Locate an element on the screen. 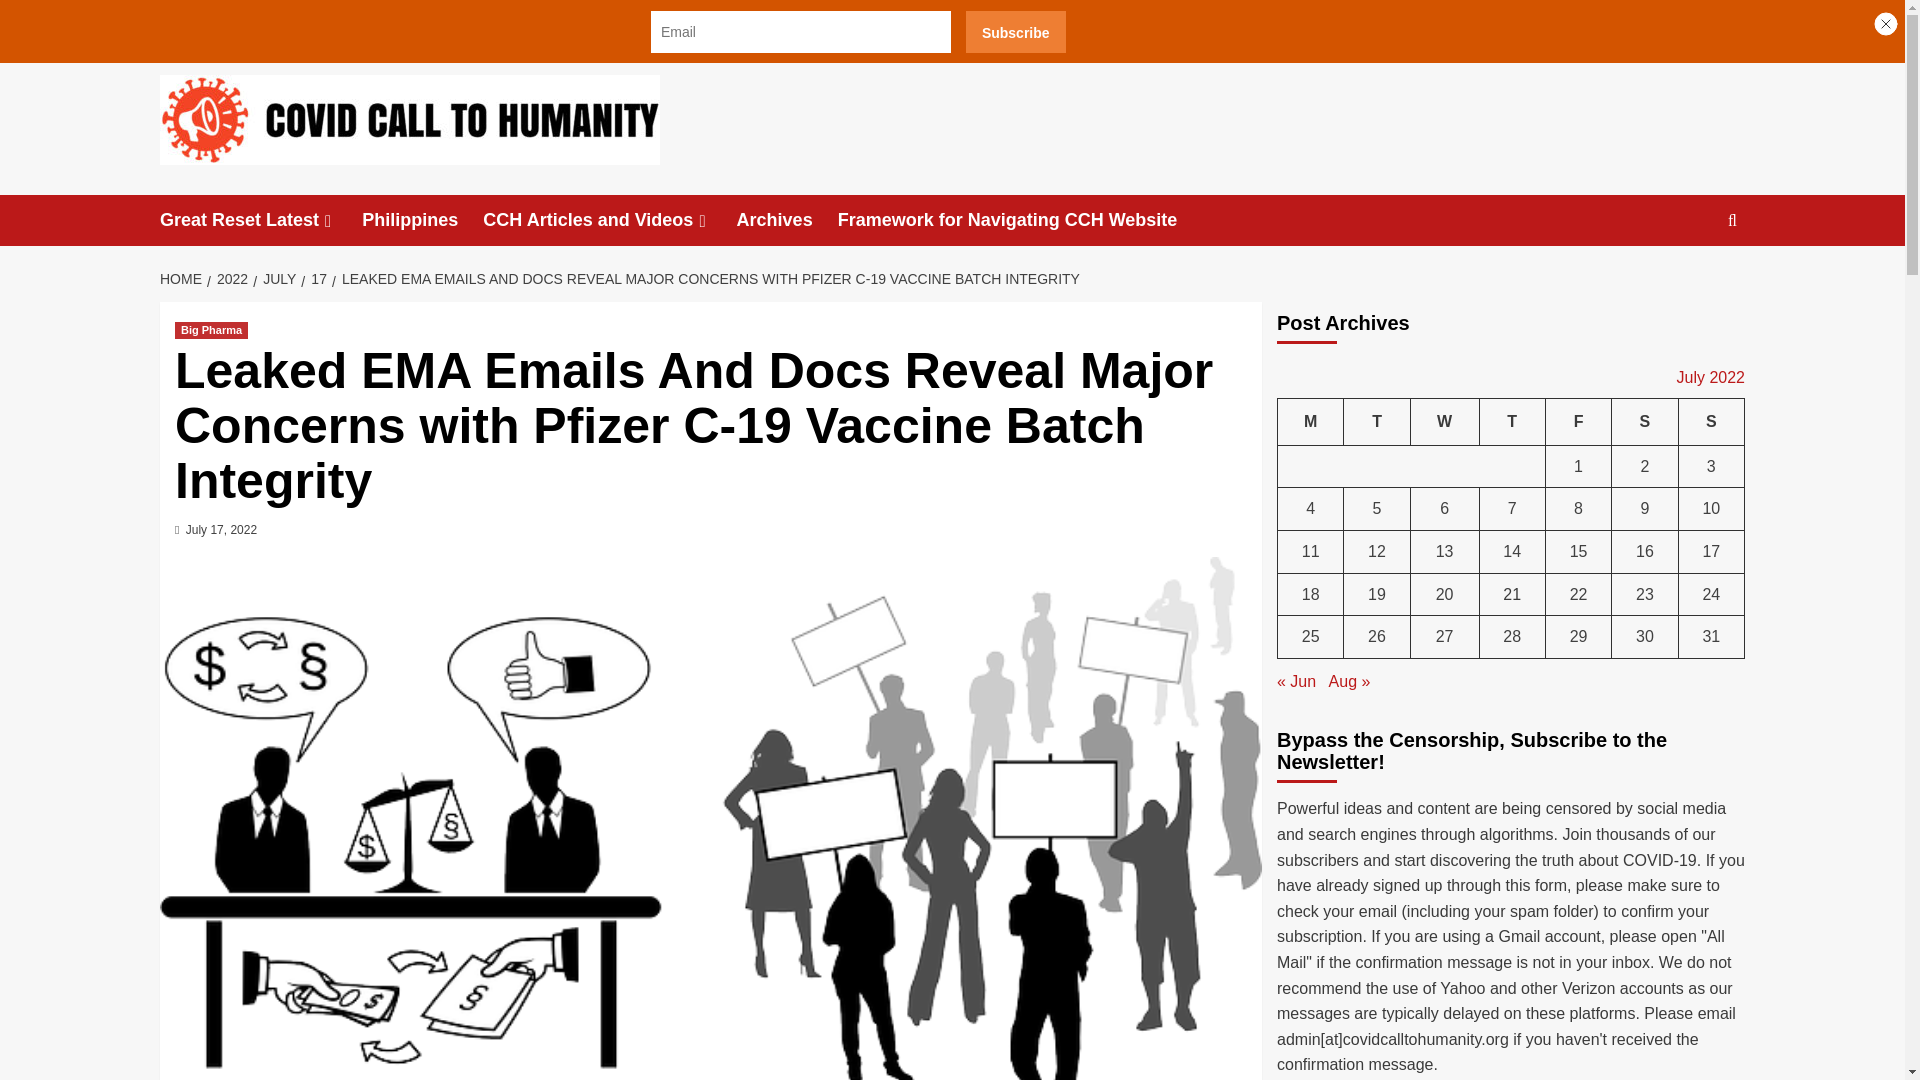  ABOUT is located at coordinates (330, 22).